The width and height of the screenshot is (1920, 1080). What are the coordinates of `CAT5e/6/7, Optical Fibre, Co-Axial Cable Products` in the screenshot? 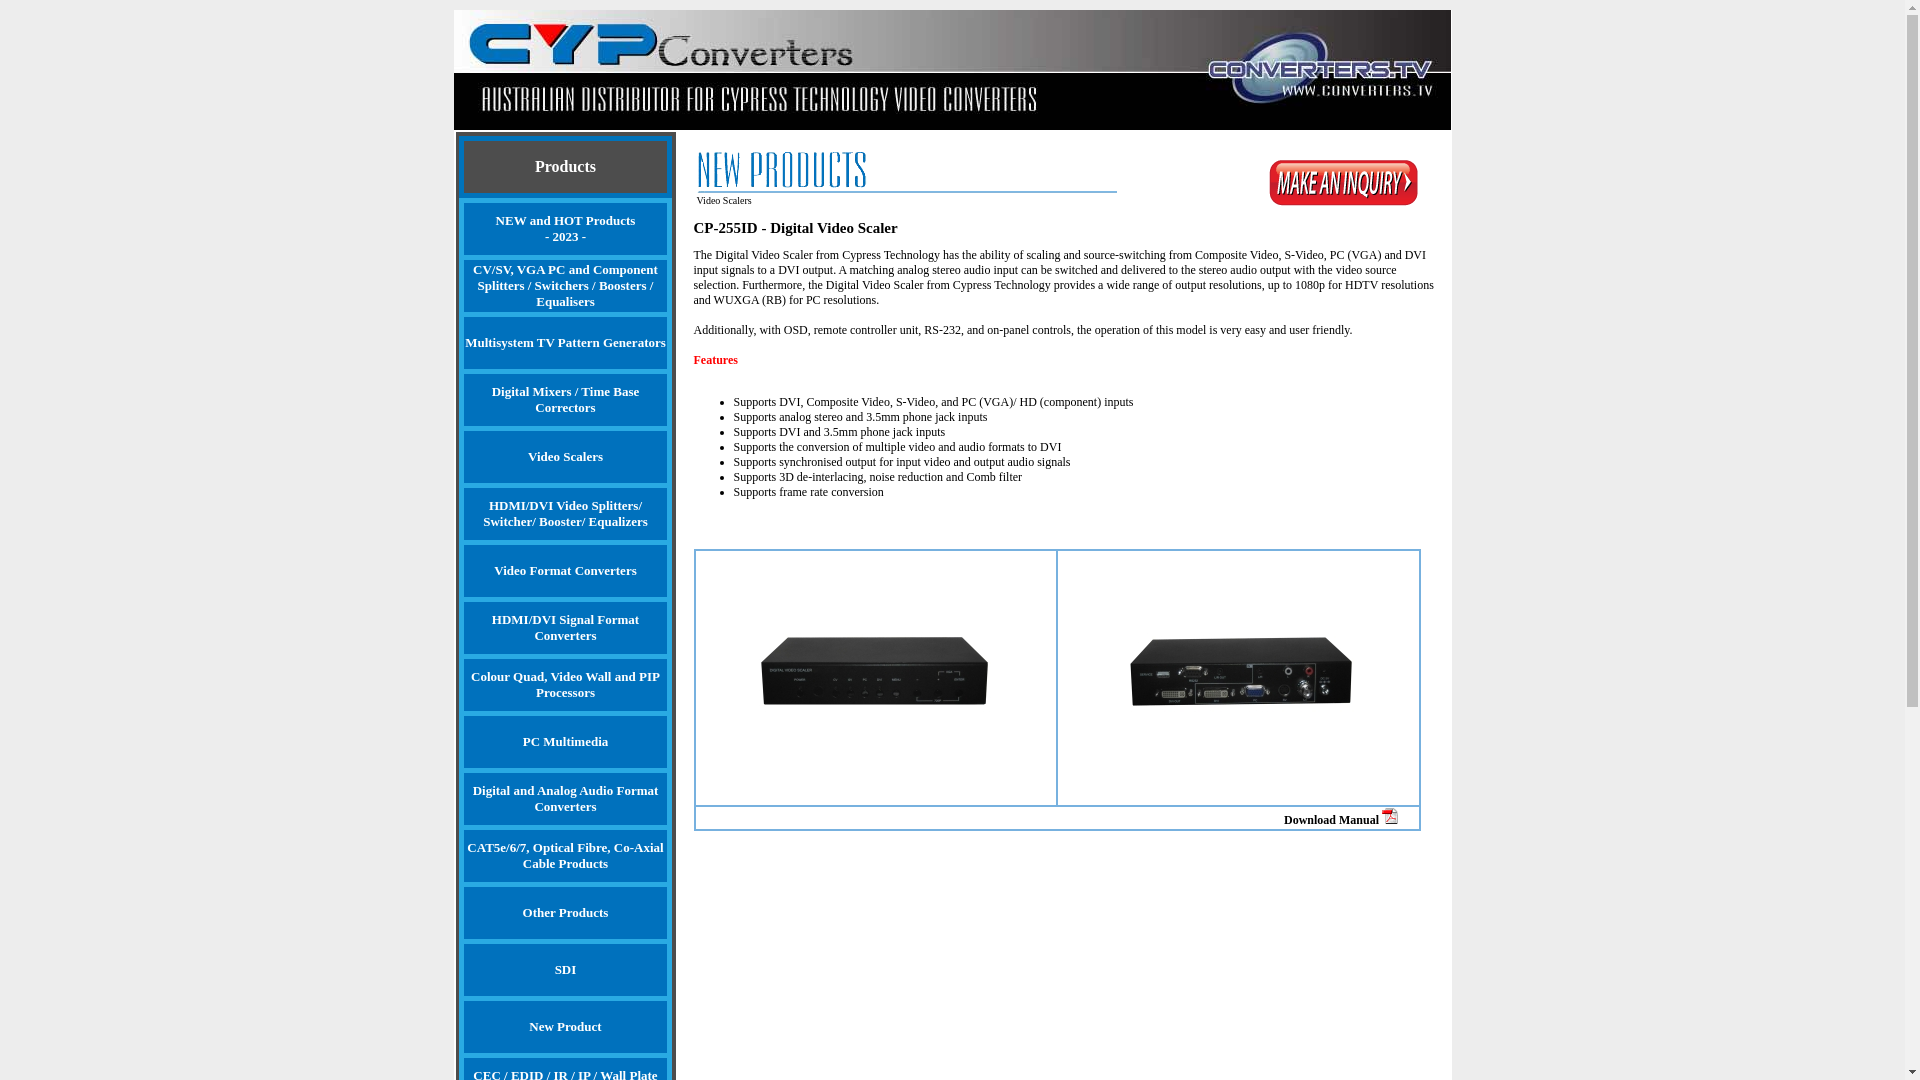 It's located at (565, 856).